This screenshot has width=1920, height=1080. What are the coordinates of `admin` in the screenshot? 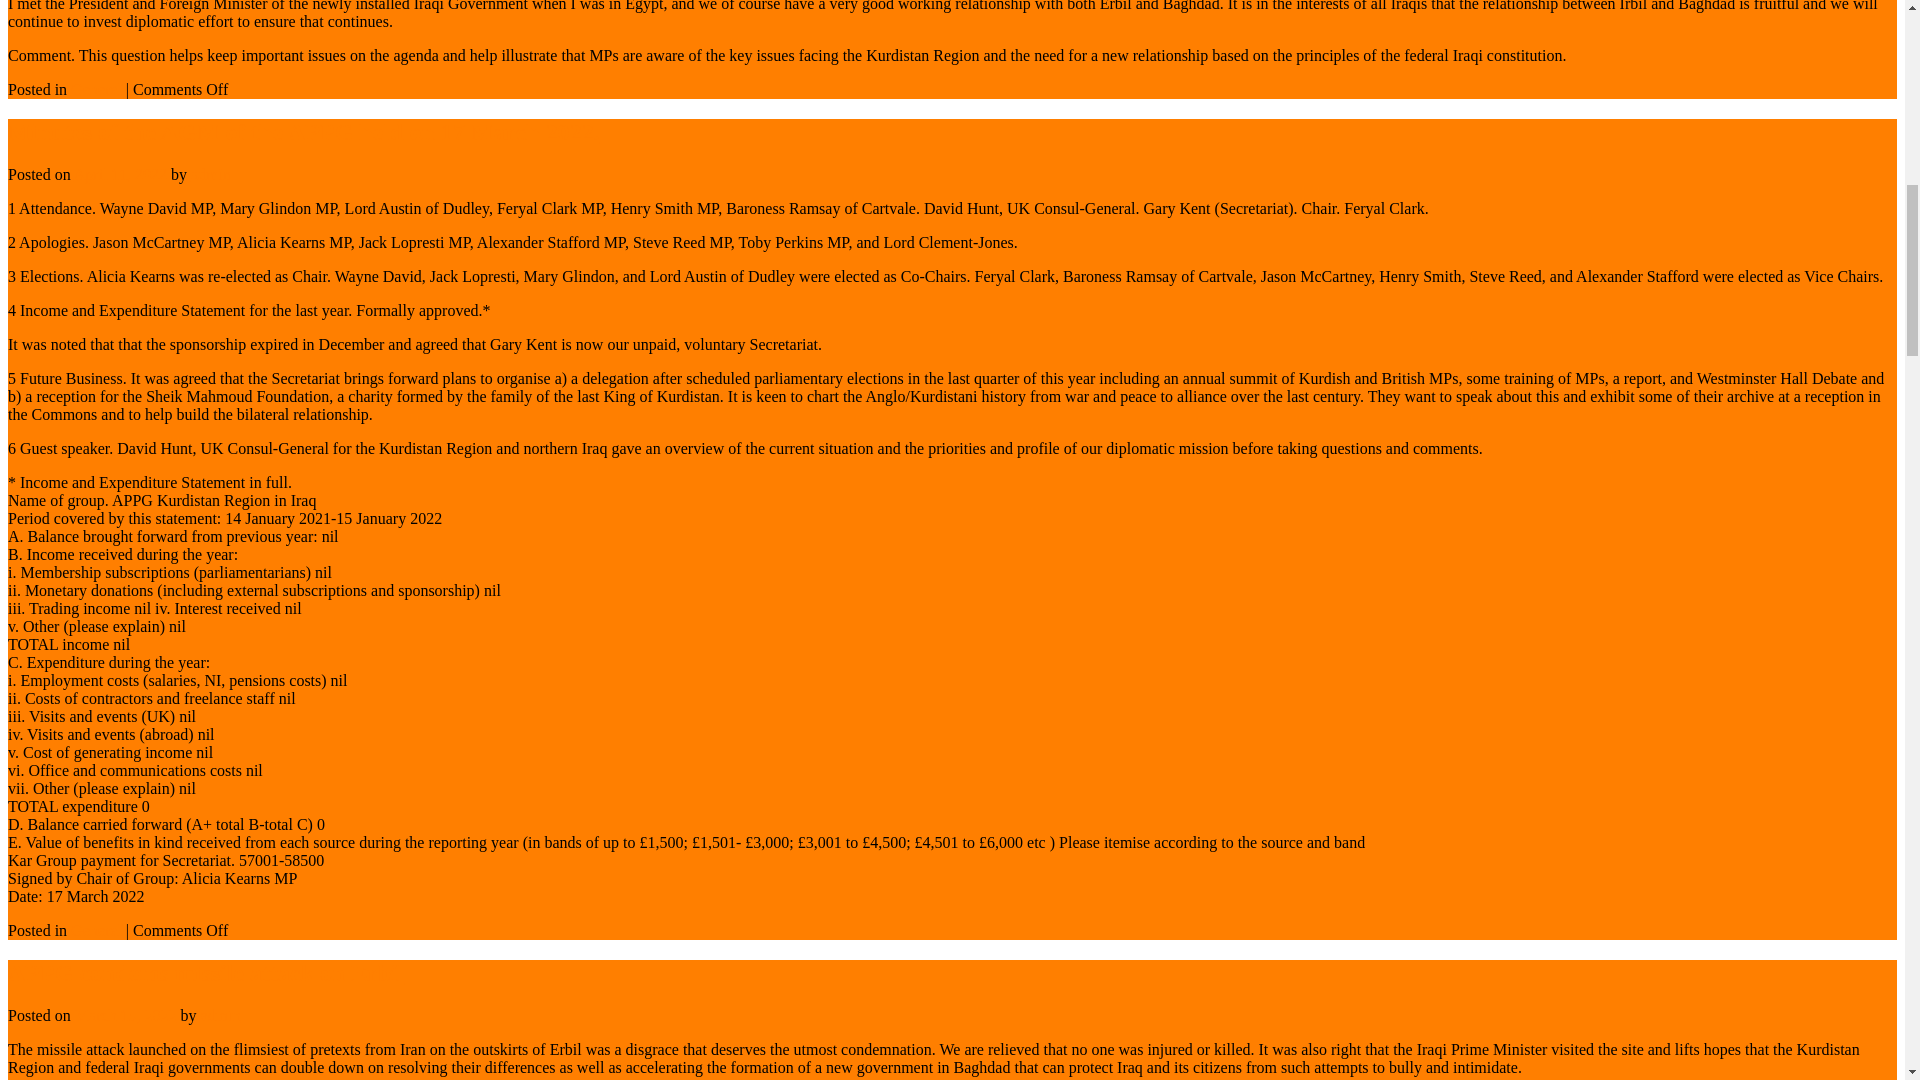 It's located at (220, 1014).